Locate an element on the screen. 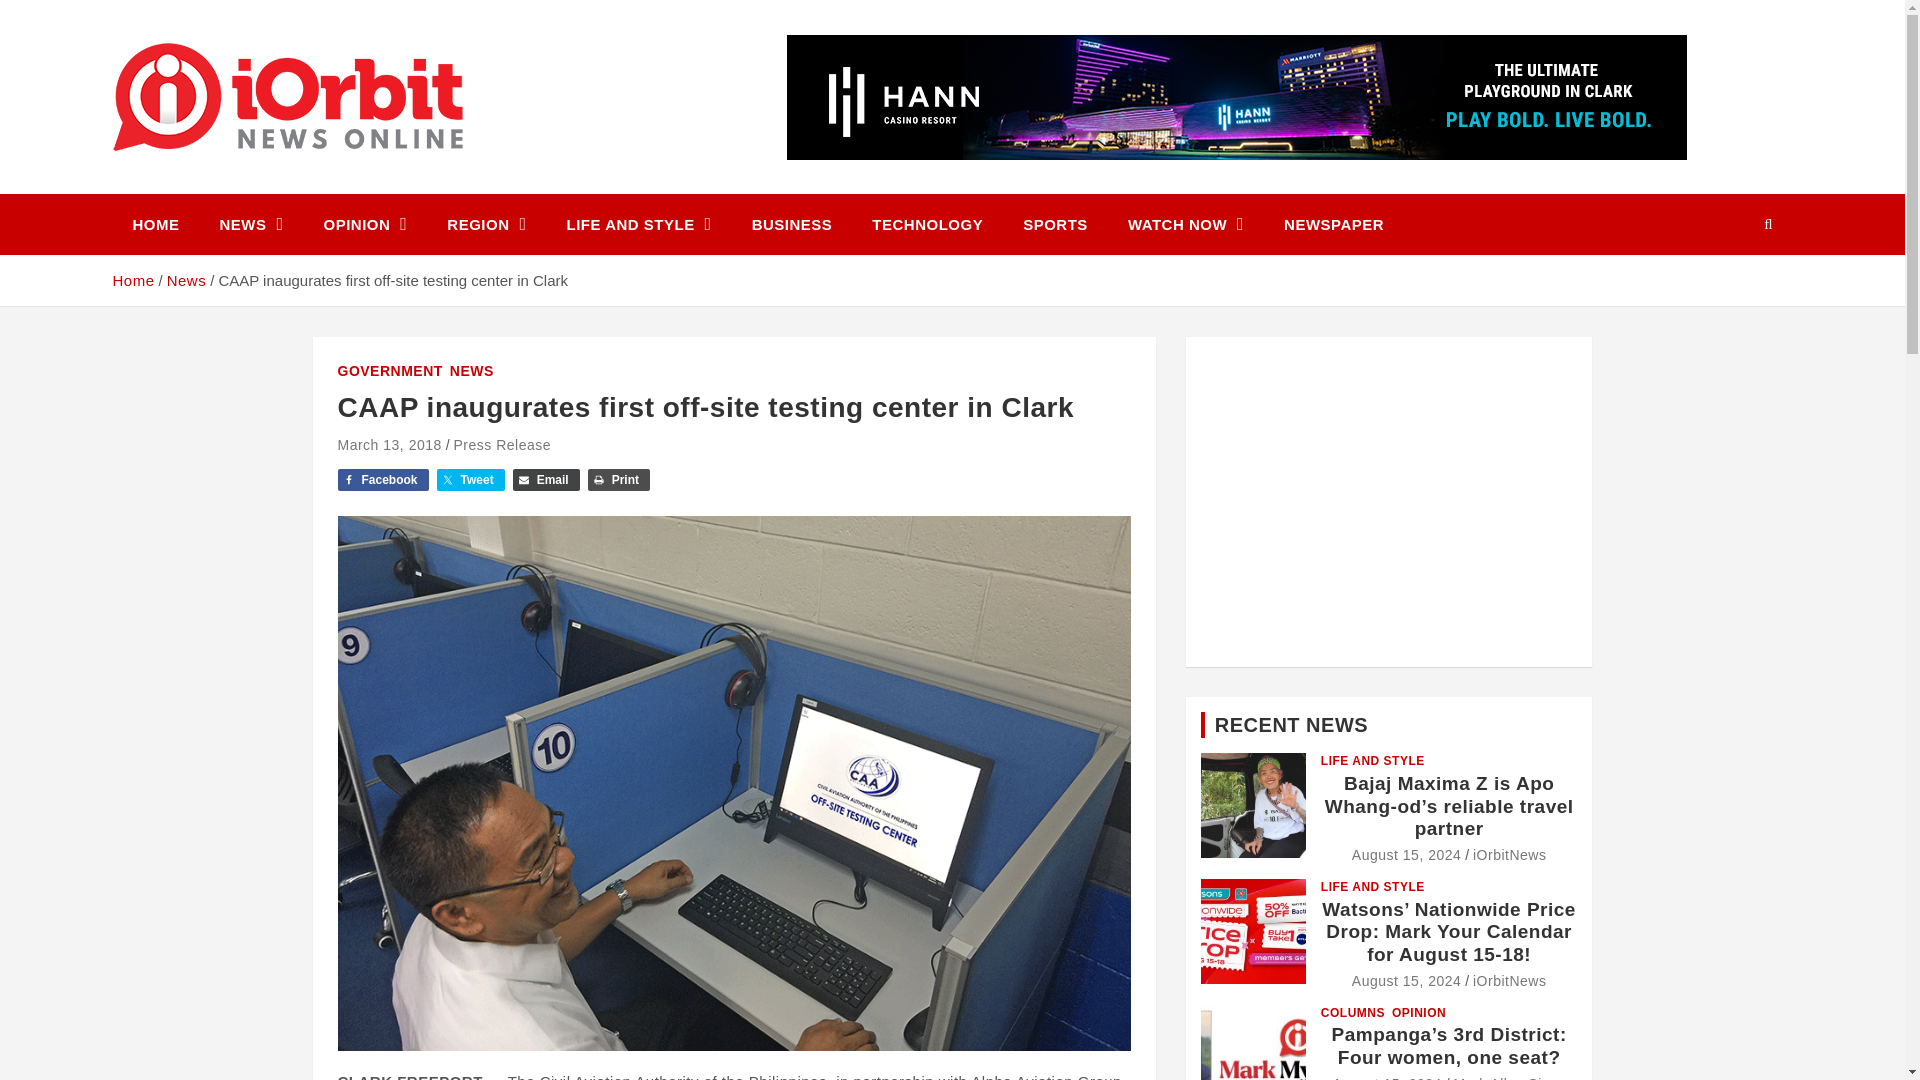  News is located at coordinates (187, 280).